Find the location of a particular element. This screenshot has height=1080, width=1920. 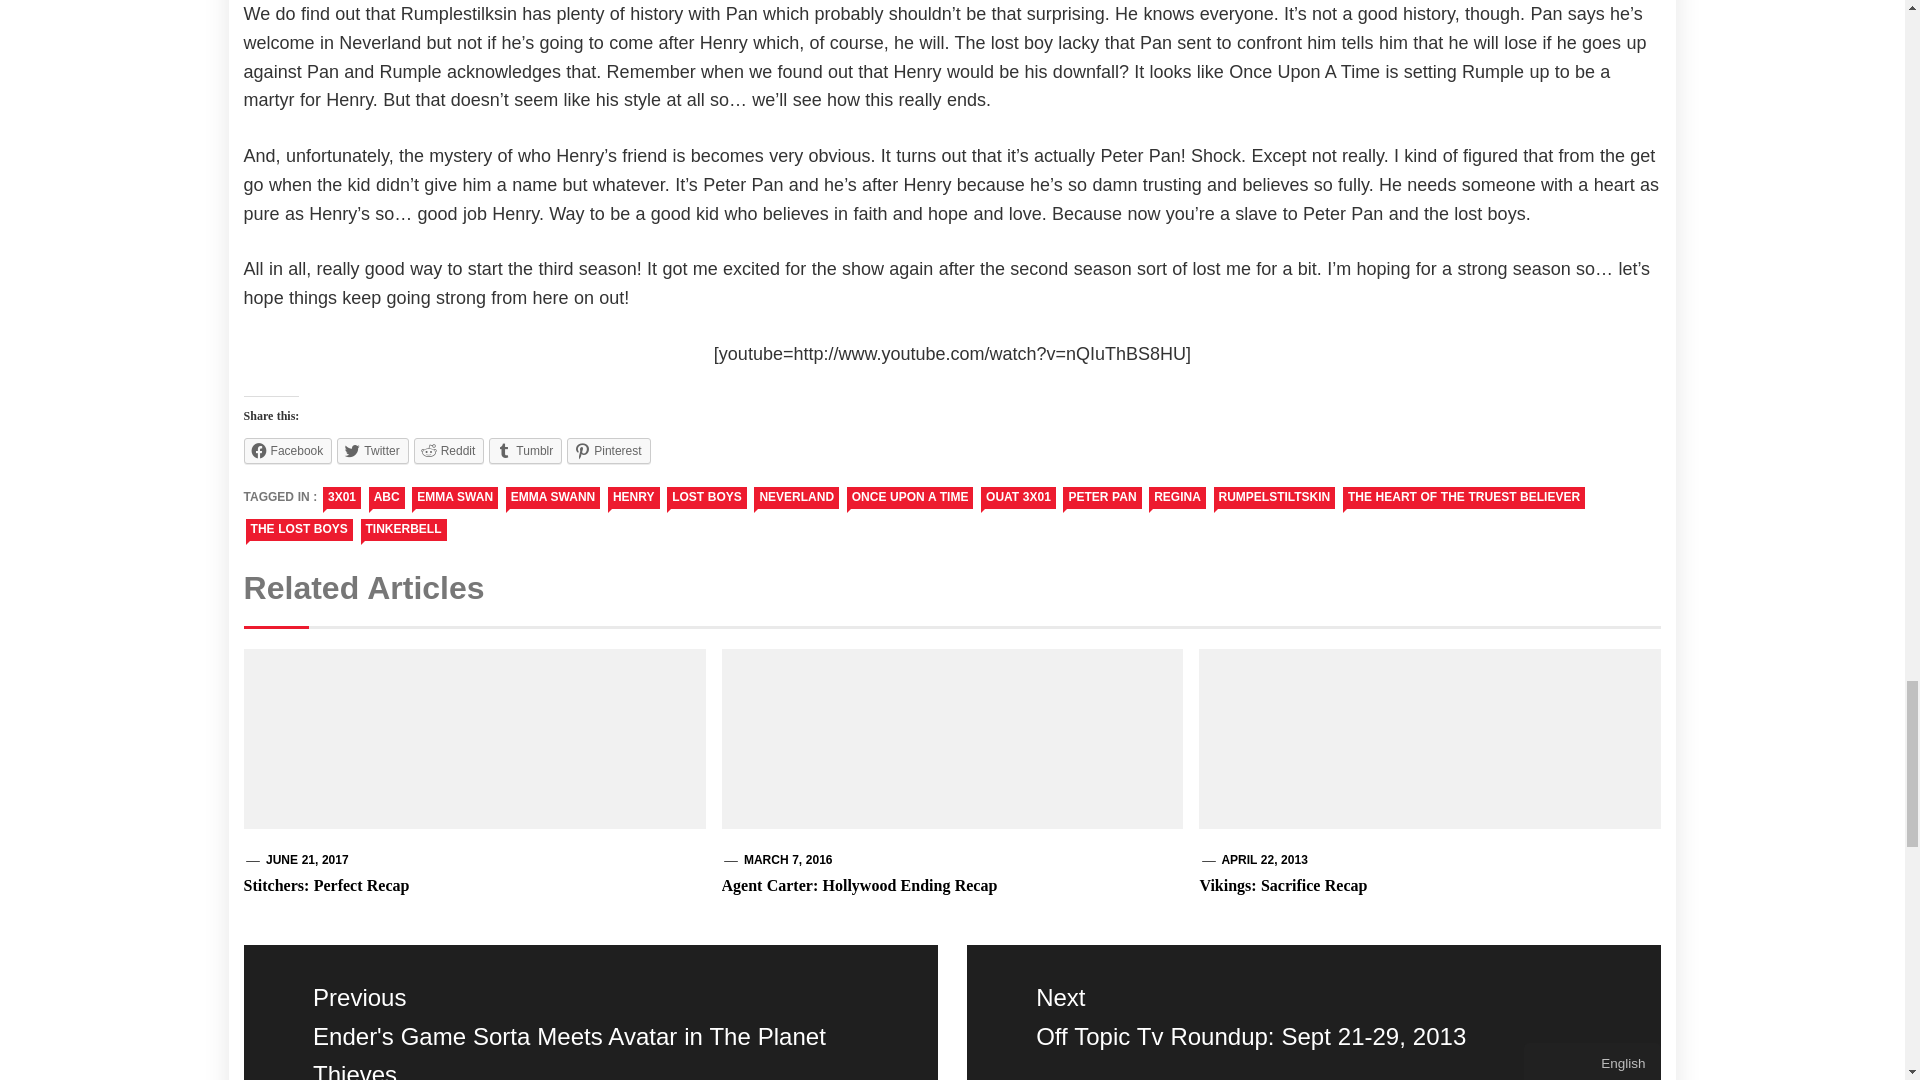

EMMA SWAN is located at coordinates (454, 498).